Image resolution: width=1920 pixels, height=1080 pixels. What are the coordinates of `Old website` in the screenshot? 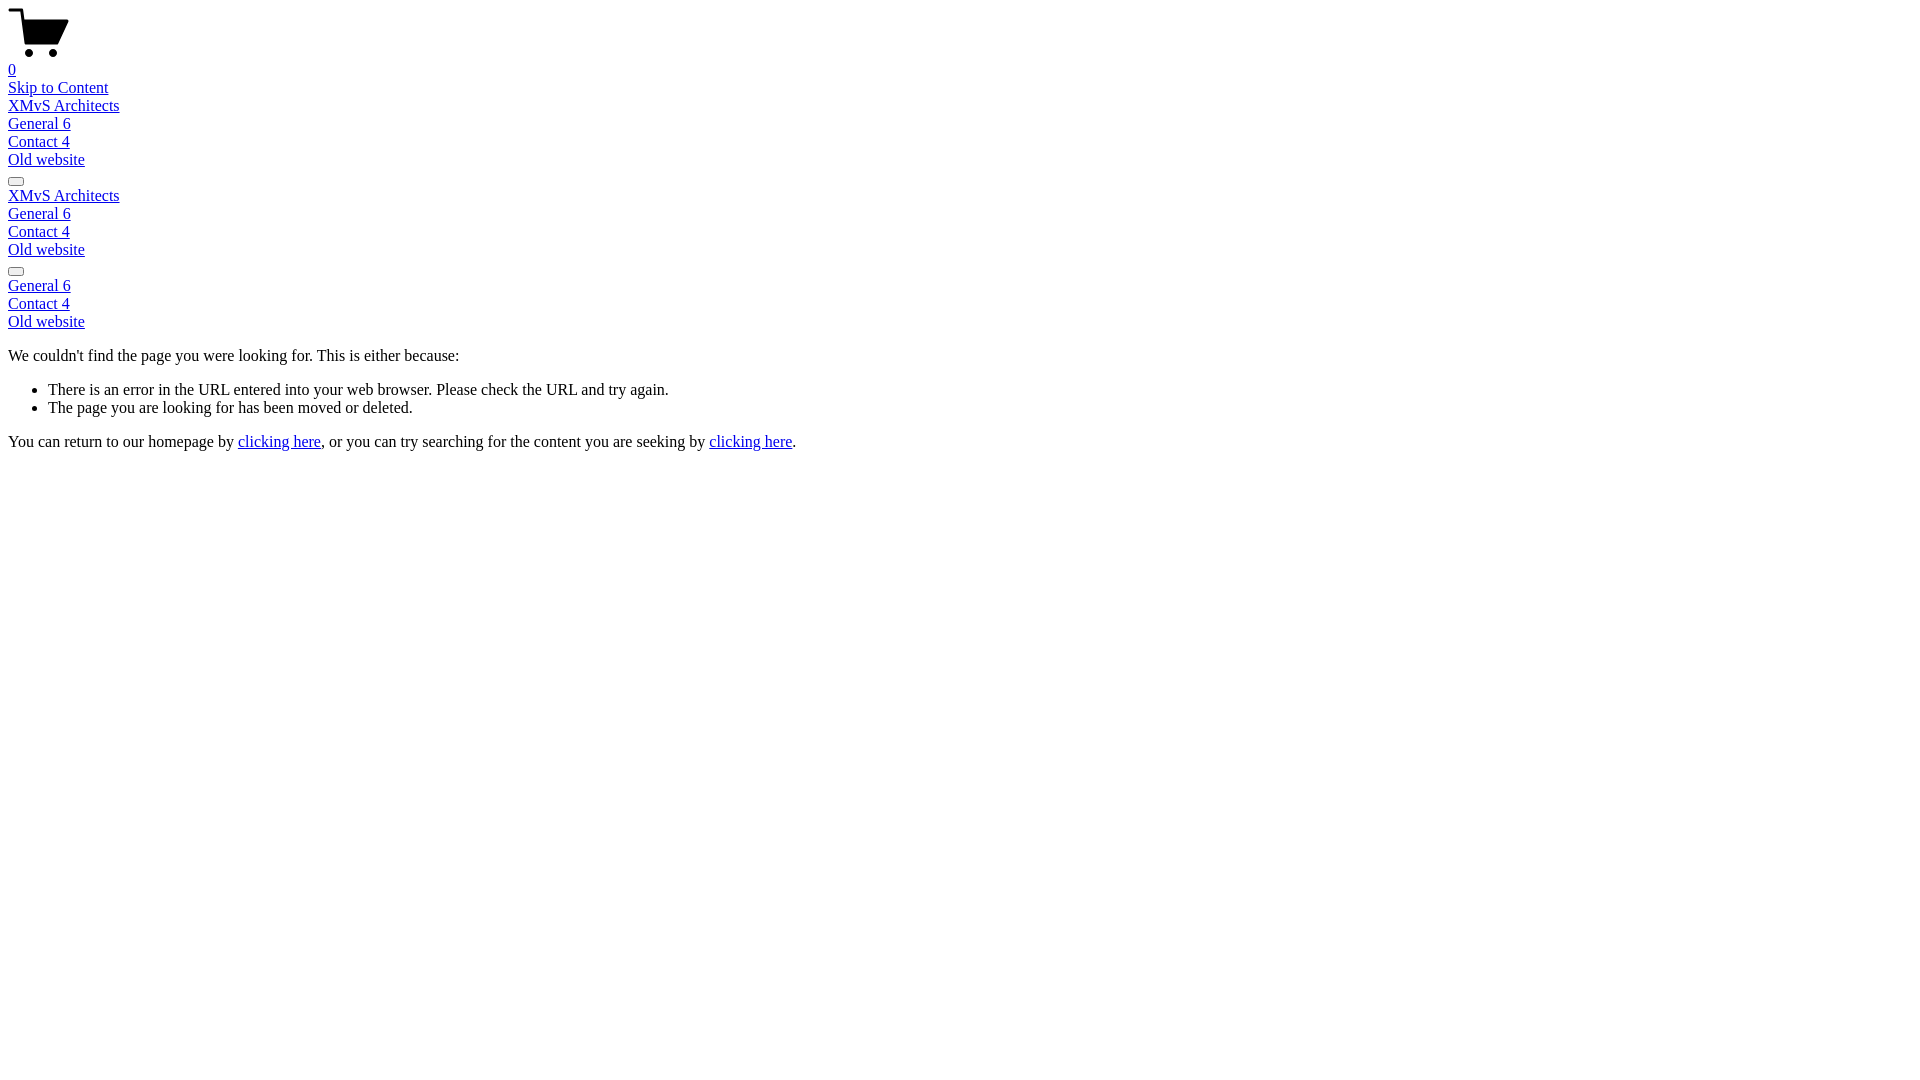 It's located at (46, 160).